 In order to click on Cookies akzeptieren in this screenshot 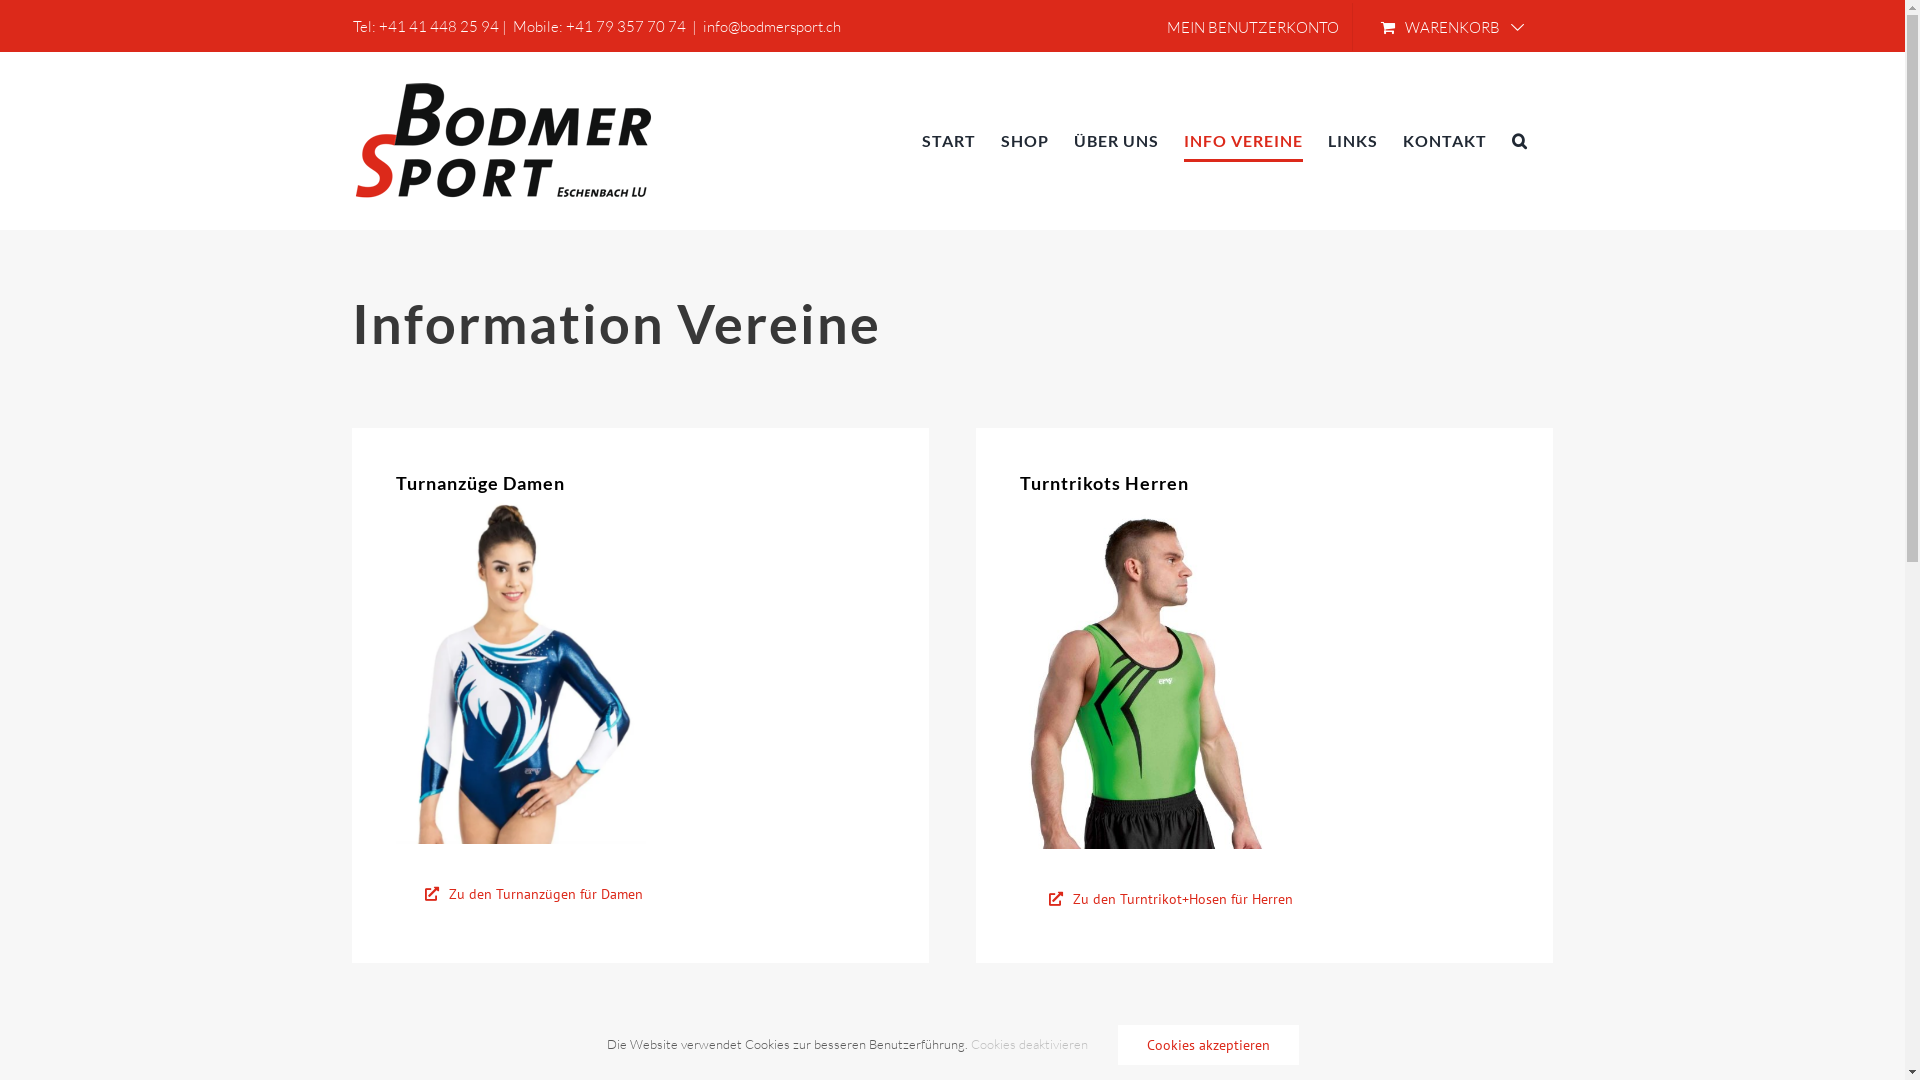, I will do `click(1208, 1045)`.